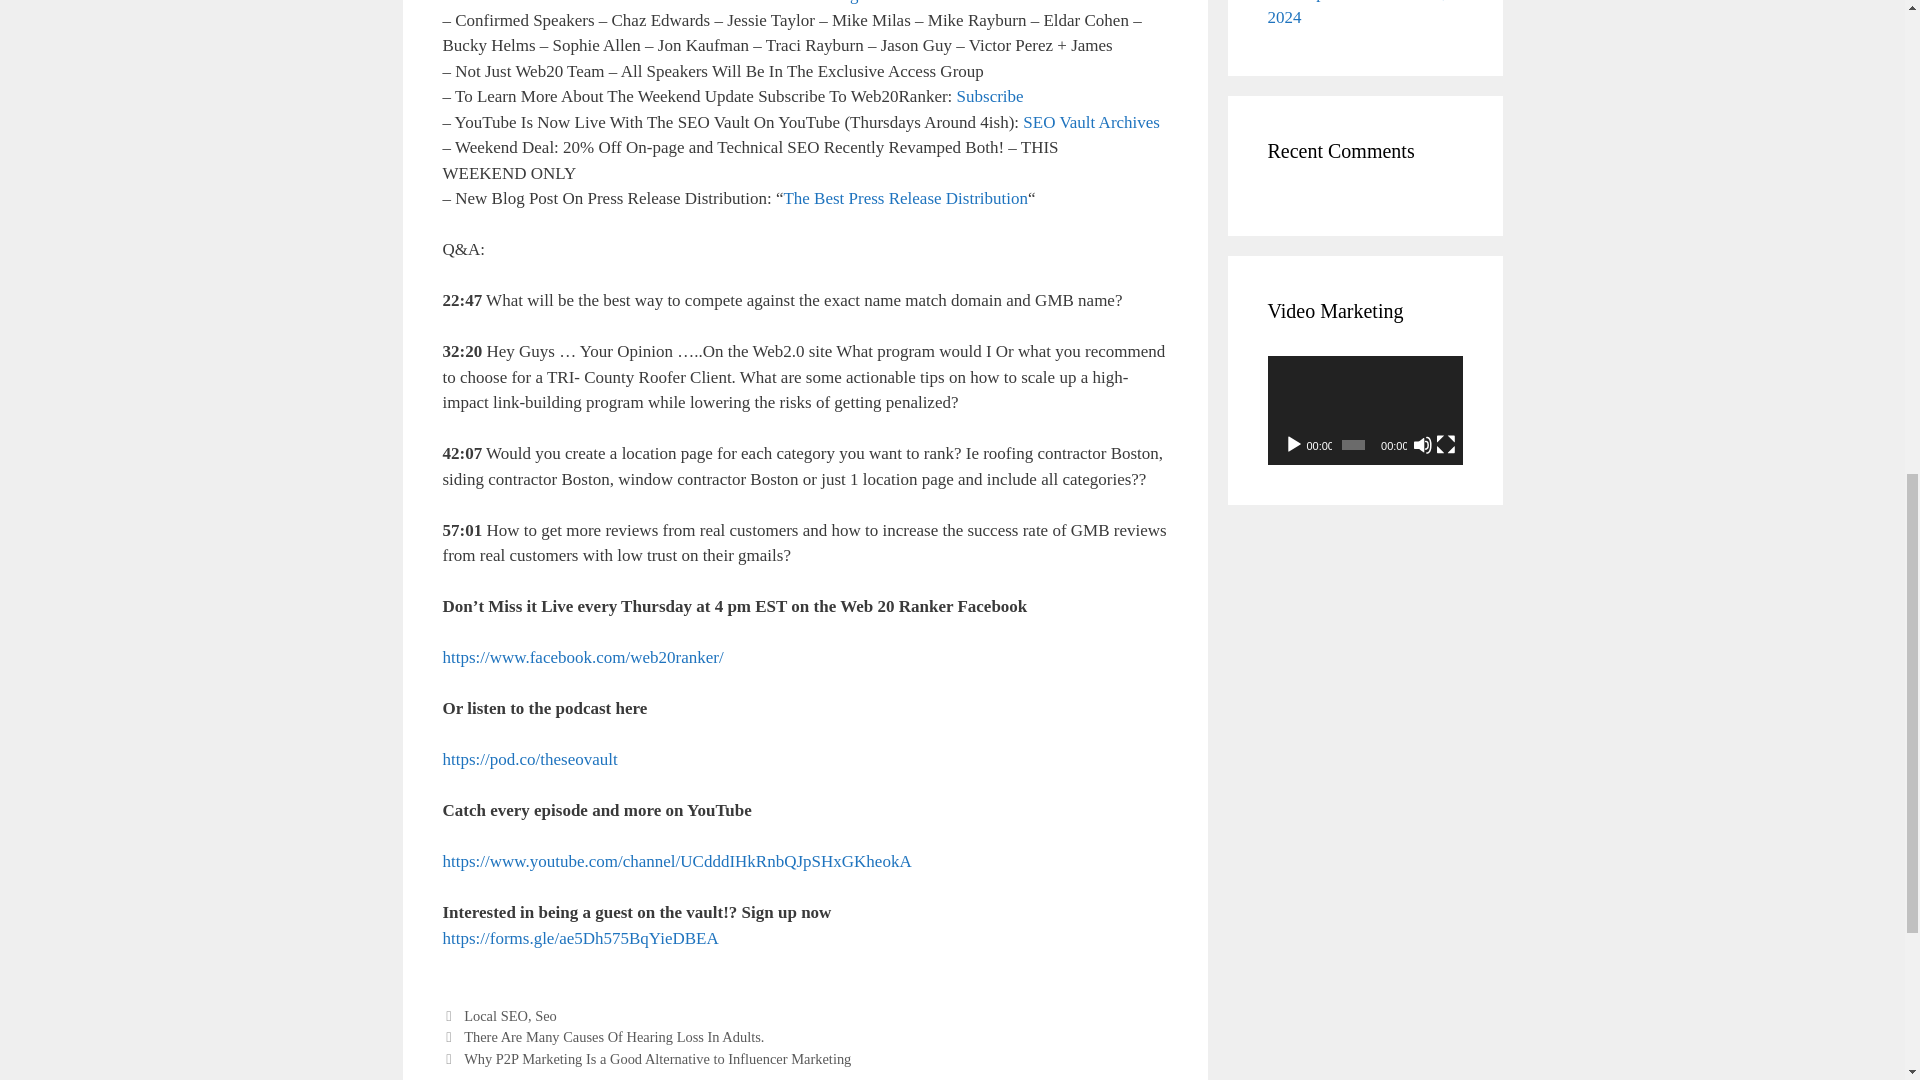 The width and height of the screenshot is (1920, 1080). What do you see at coordinates (1422, 444) in the screenshot?
I see `Mute` at bounding box center [1422, 444].